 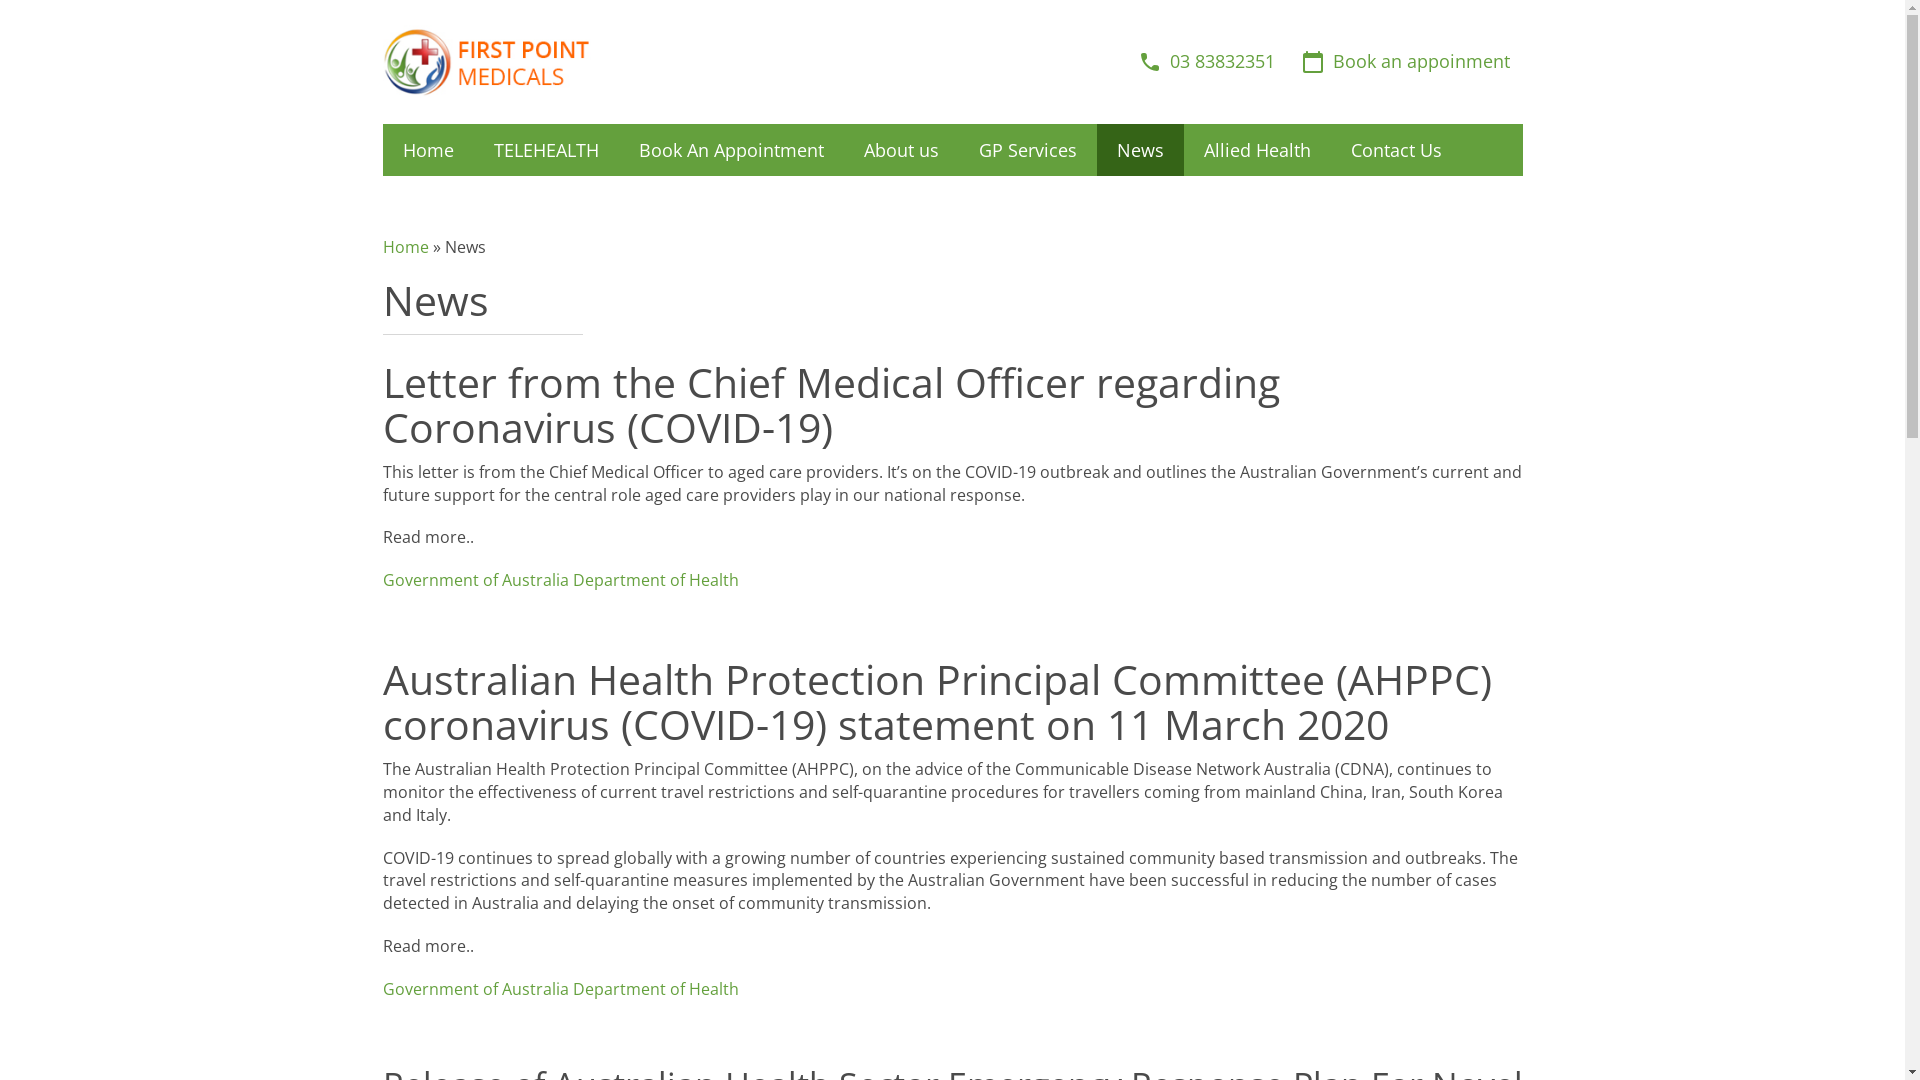 What do you see at coordinates (405, 247) in the screenshot?
I see `Home` at bounding box center [405, 247].